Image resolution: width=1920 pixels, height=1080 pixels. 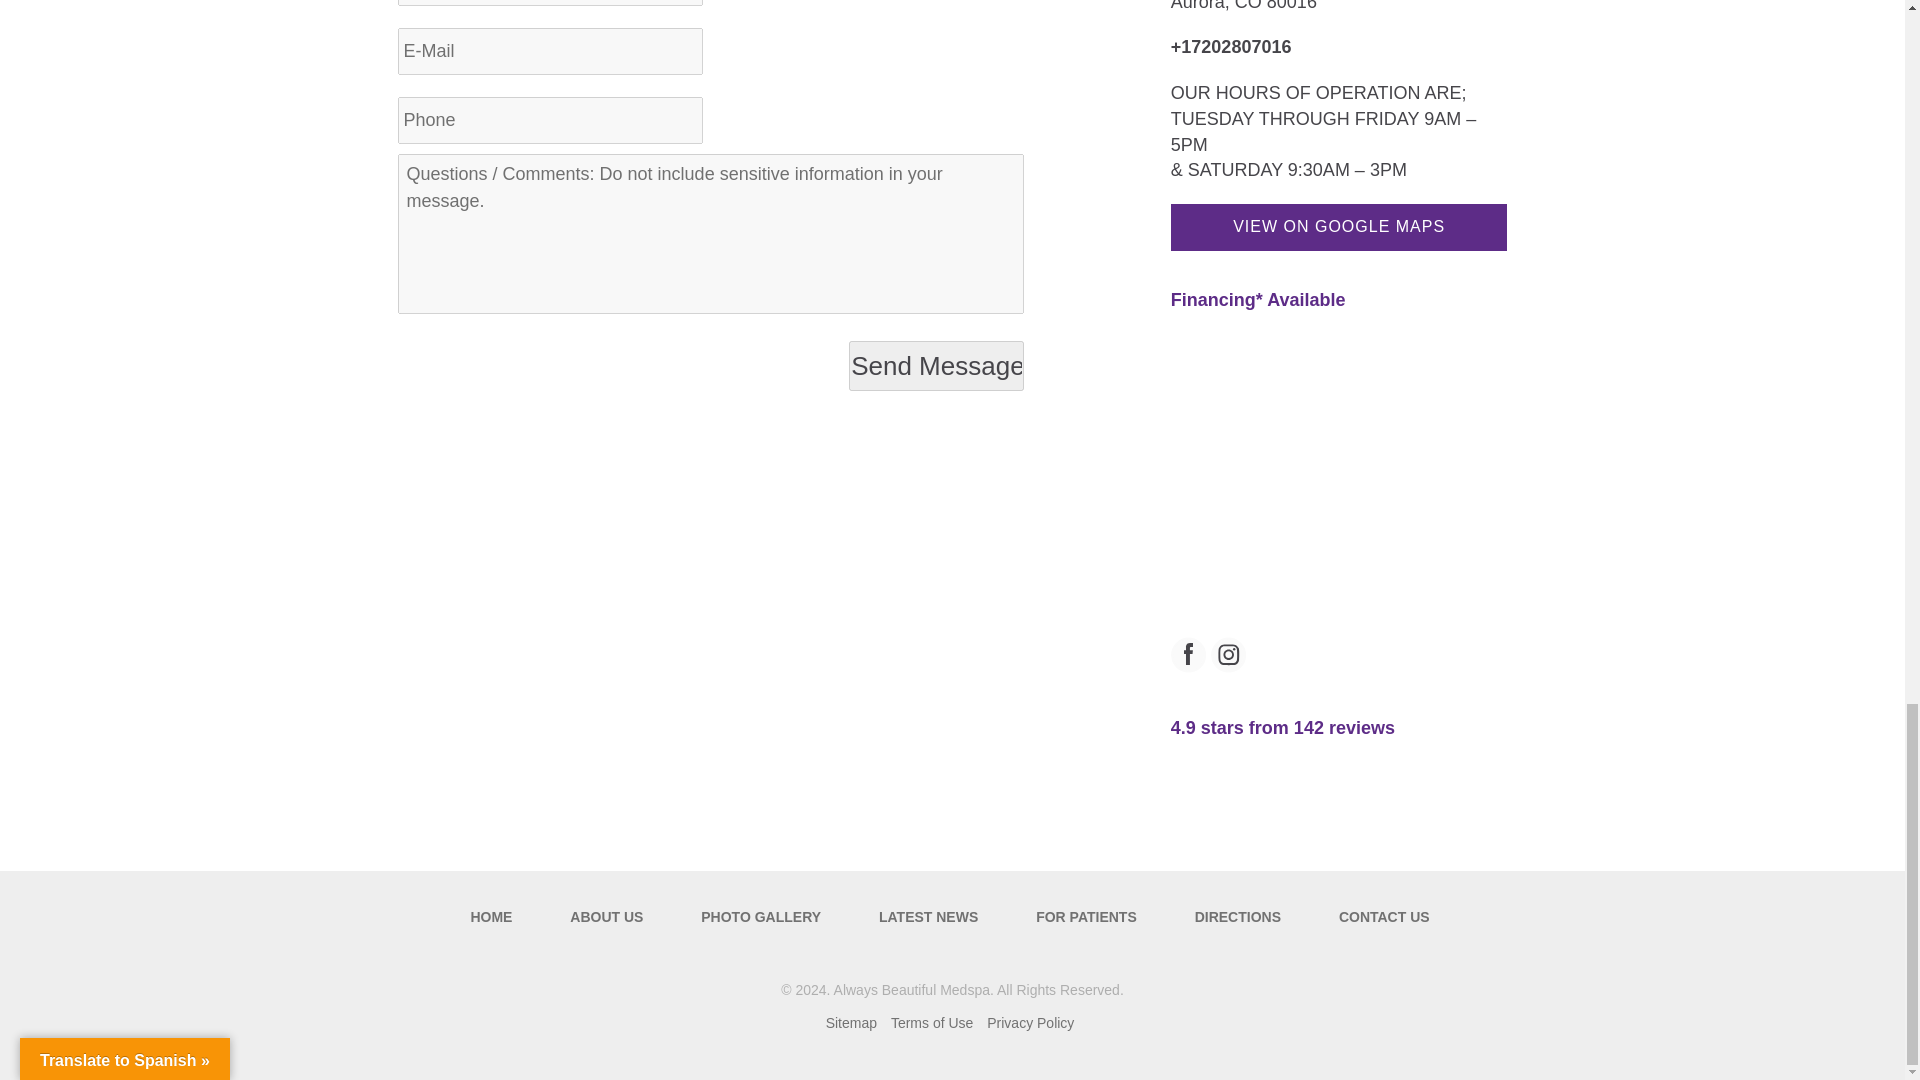 I want to click on 4.9 out of 5 stars, so click(x=1283, y=728).